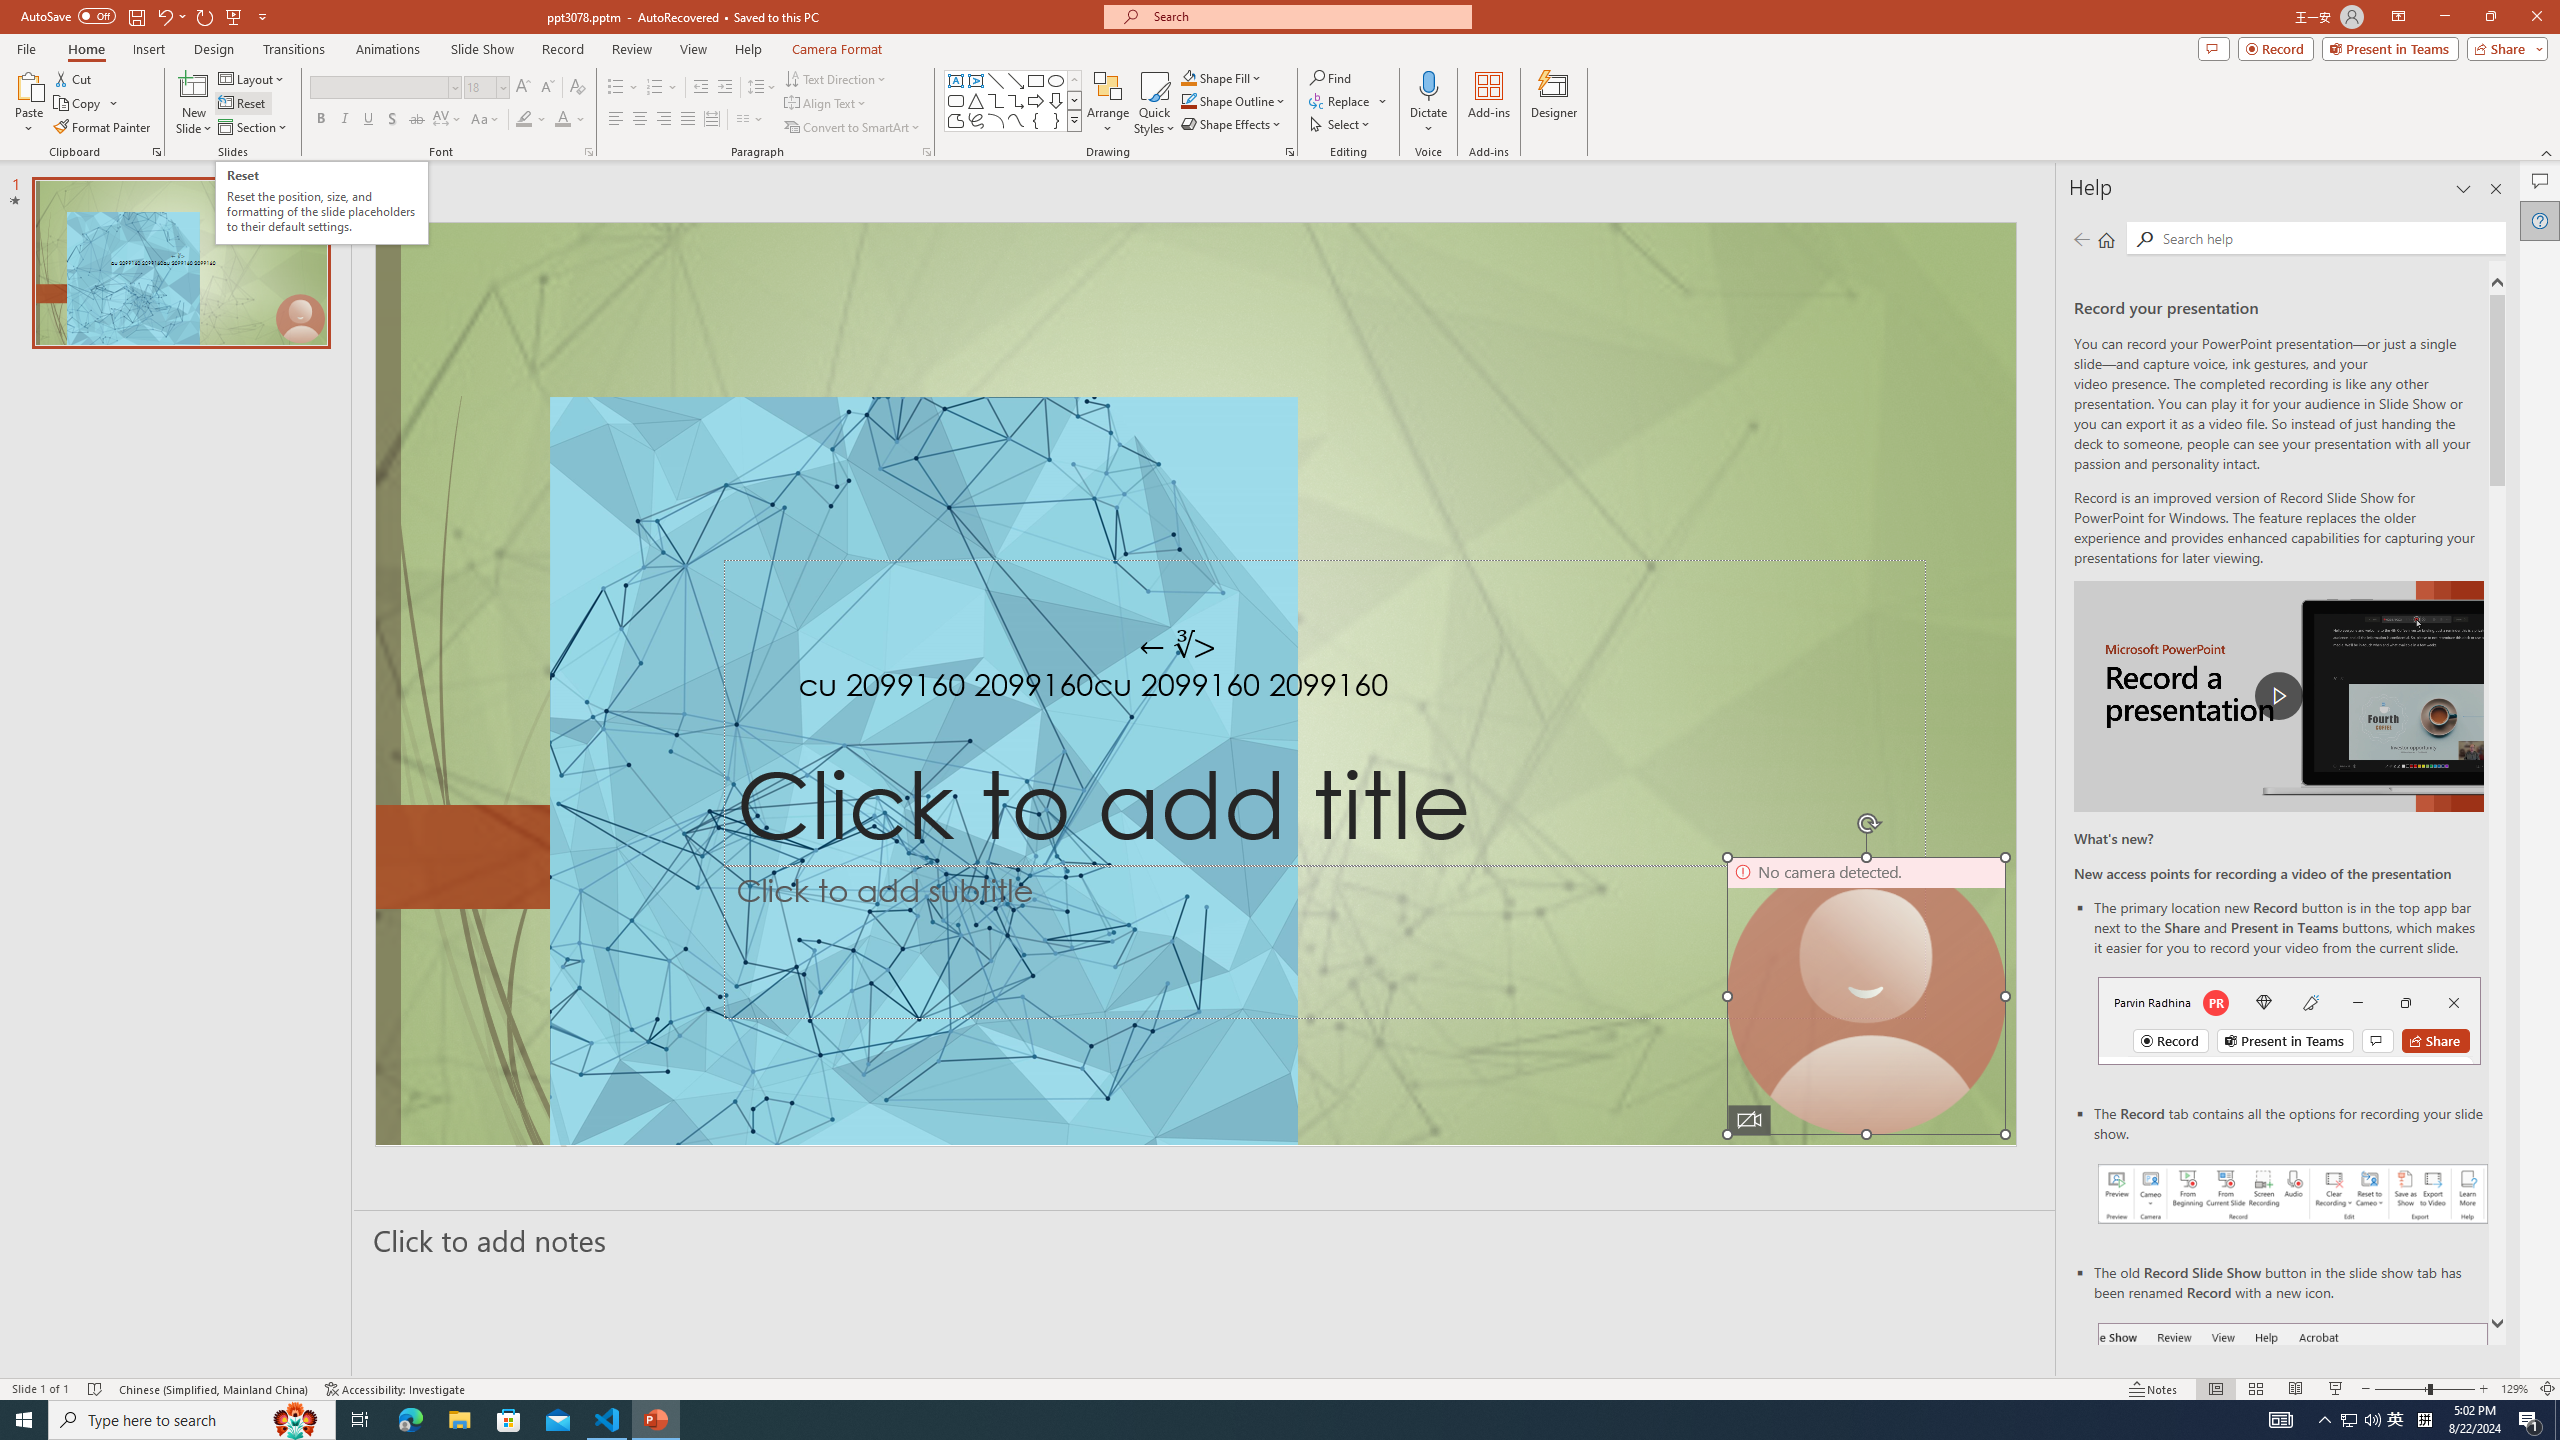  Describe the element at coordinates (1016, 80) in the screenshot. I see `Line Arrow` at that location.